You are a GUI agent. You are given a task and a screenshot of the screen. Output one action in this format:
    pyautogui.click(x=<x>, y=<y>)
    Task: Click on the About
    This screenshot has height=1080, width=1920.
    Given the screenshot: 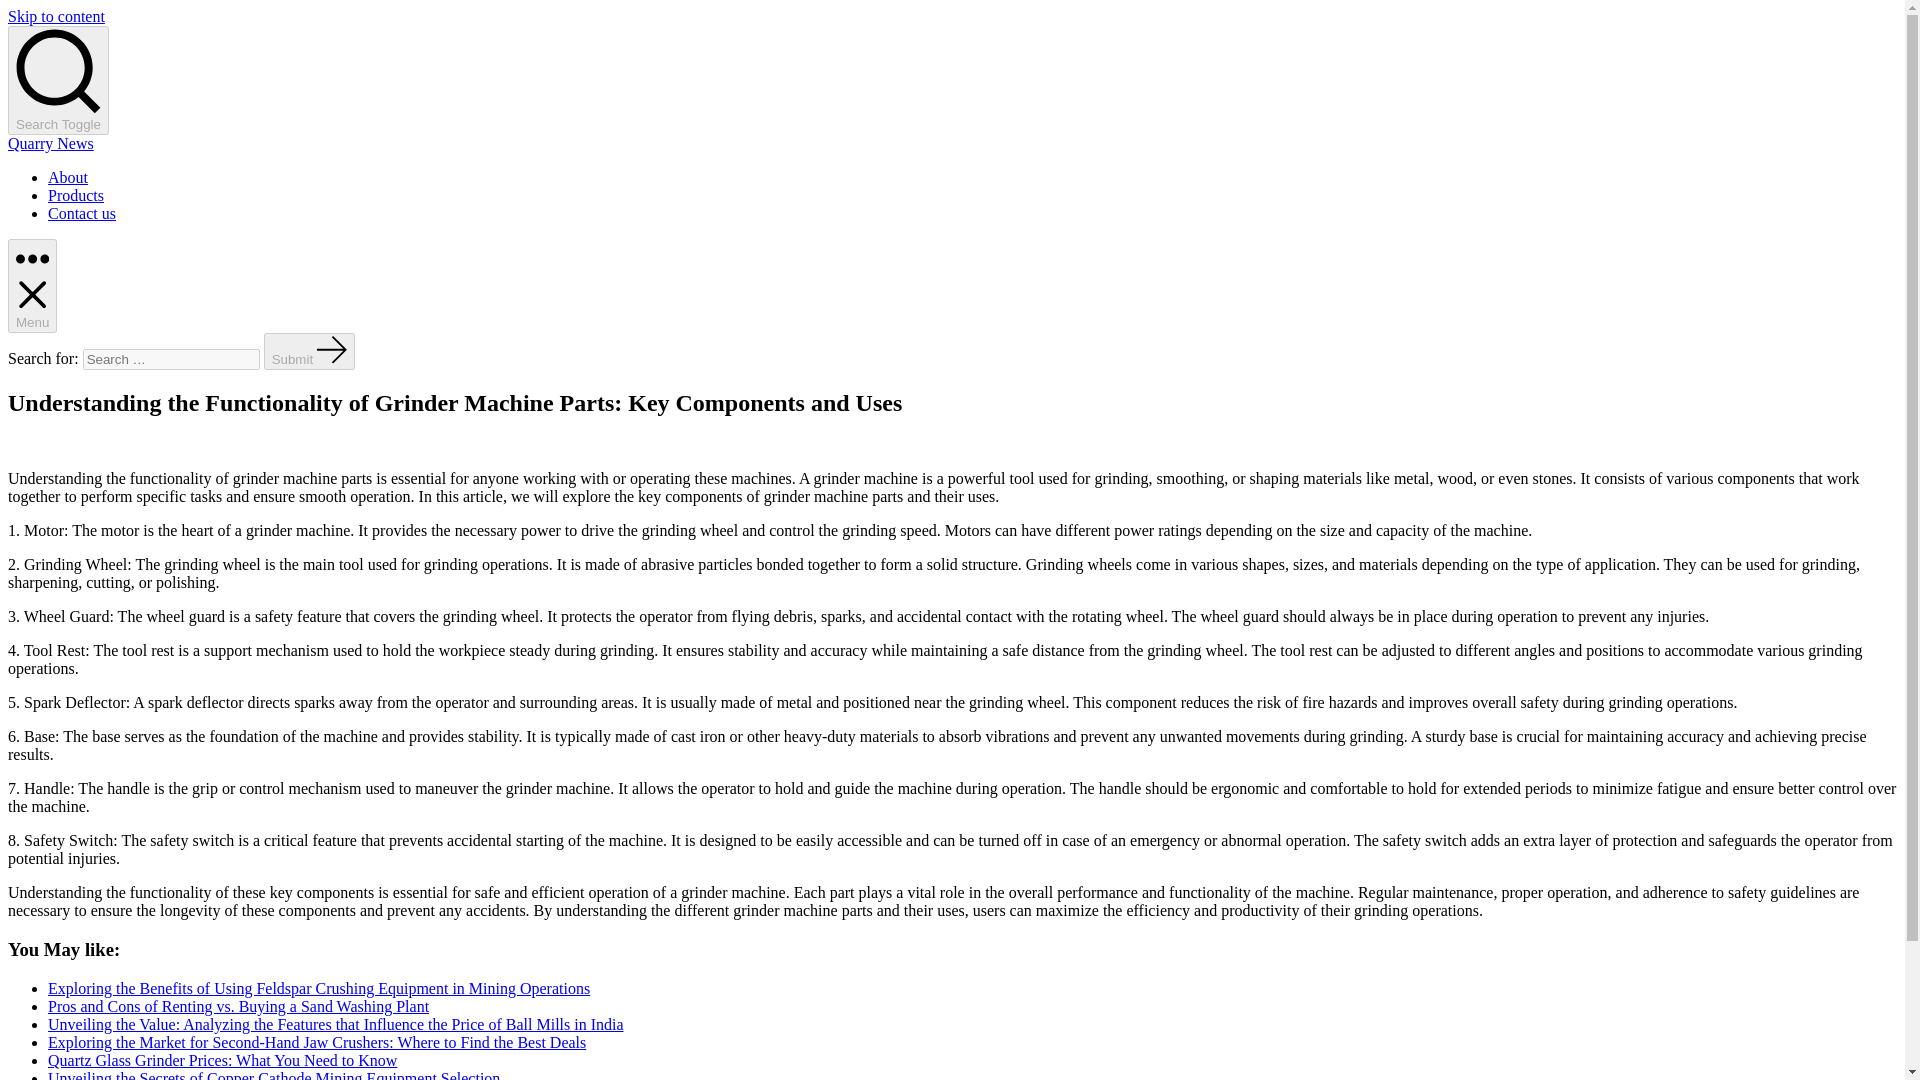 What is the action you would take?
    pyautogui.click(x=68, y=176)
    